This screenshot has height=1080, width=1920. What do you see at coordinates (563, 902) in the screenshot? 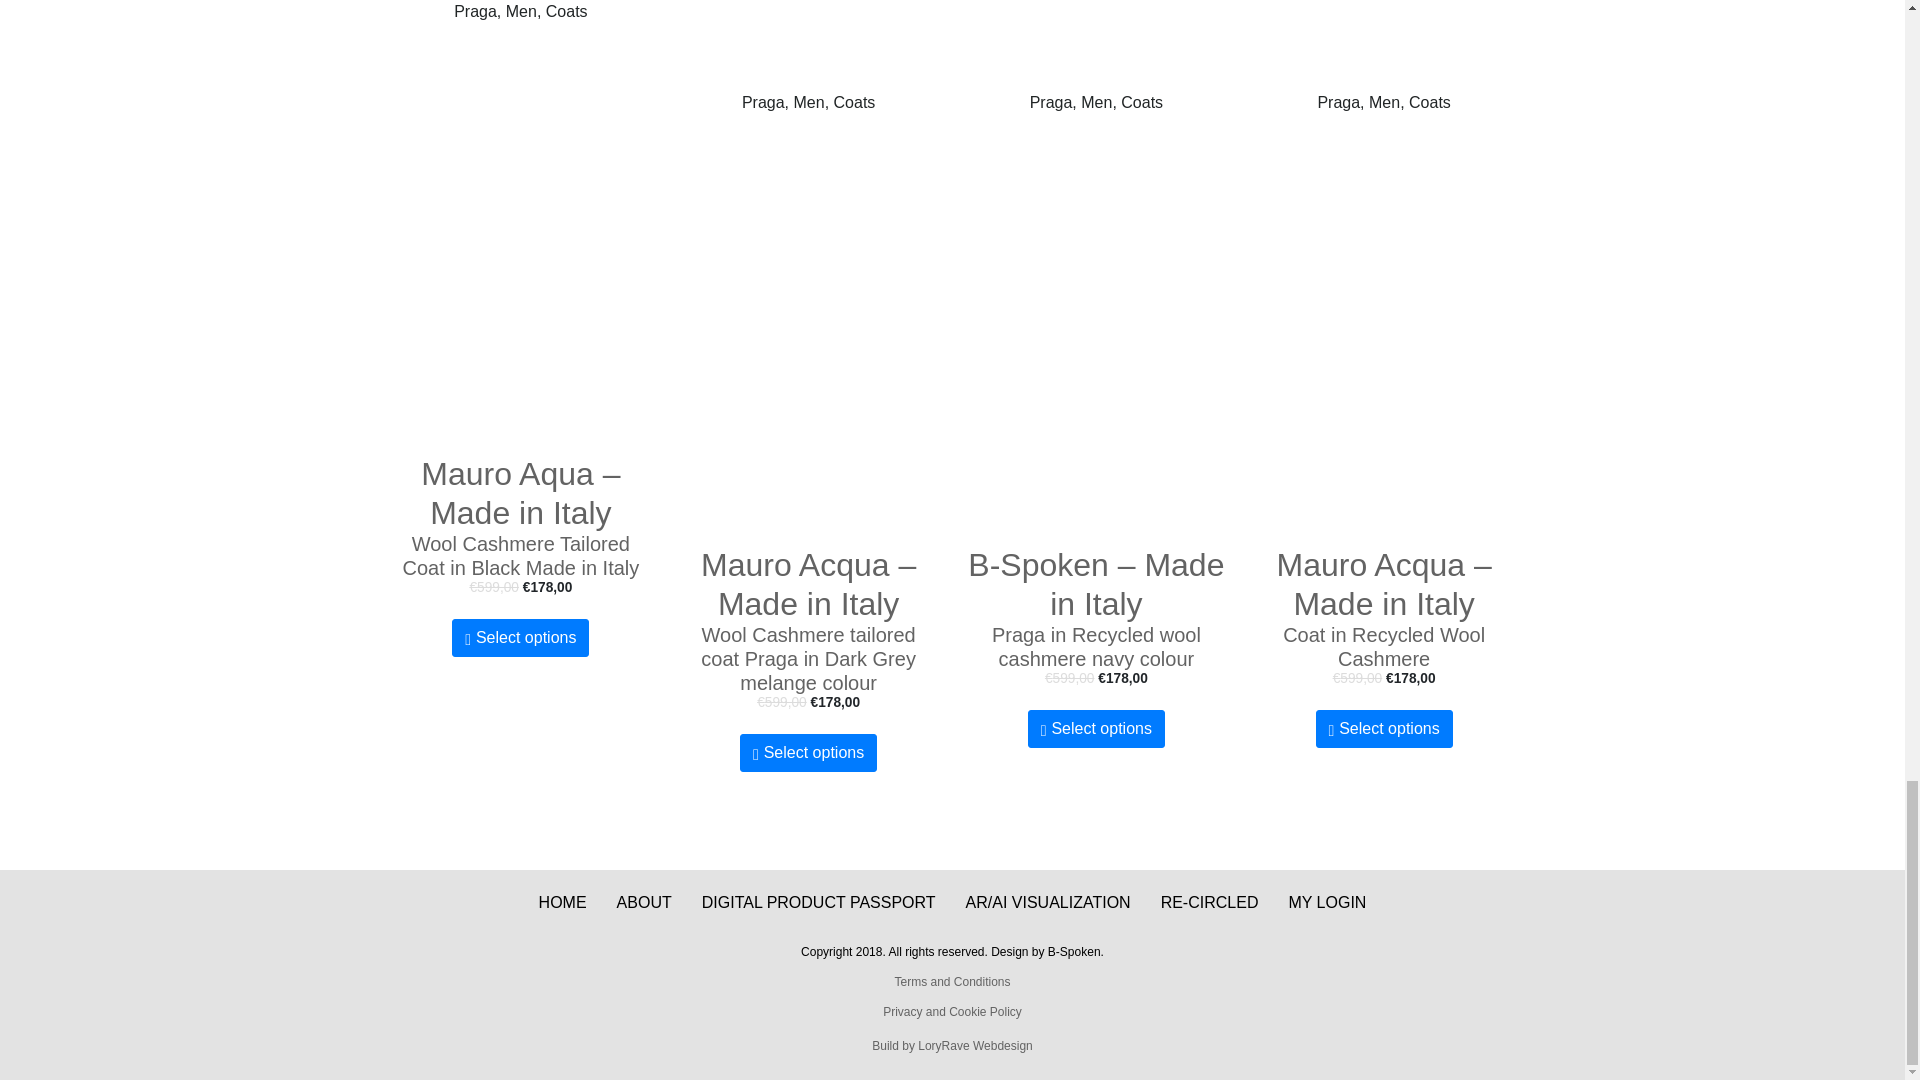
I see `HOME` at bounding box center [563, 902].